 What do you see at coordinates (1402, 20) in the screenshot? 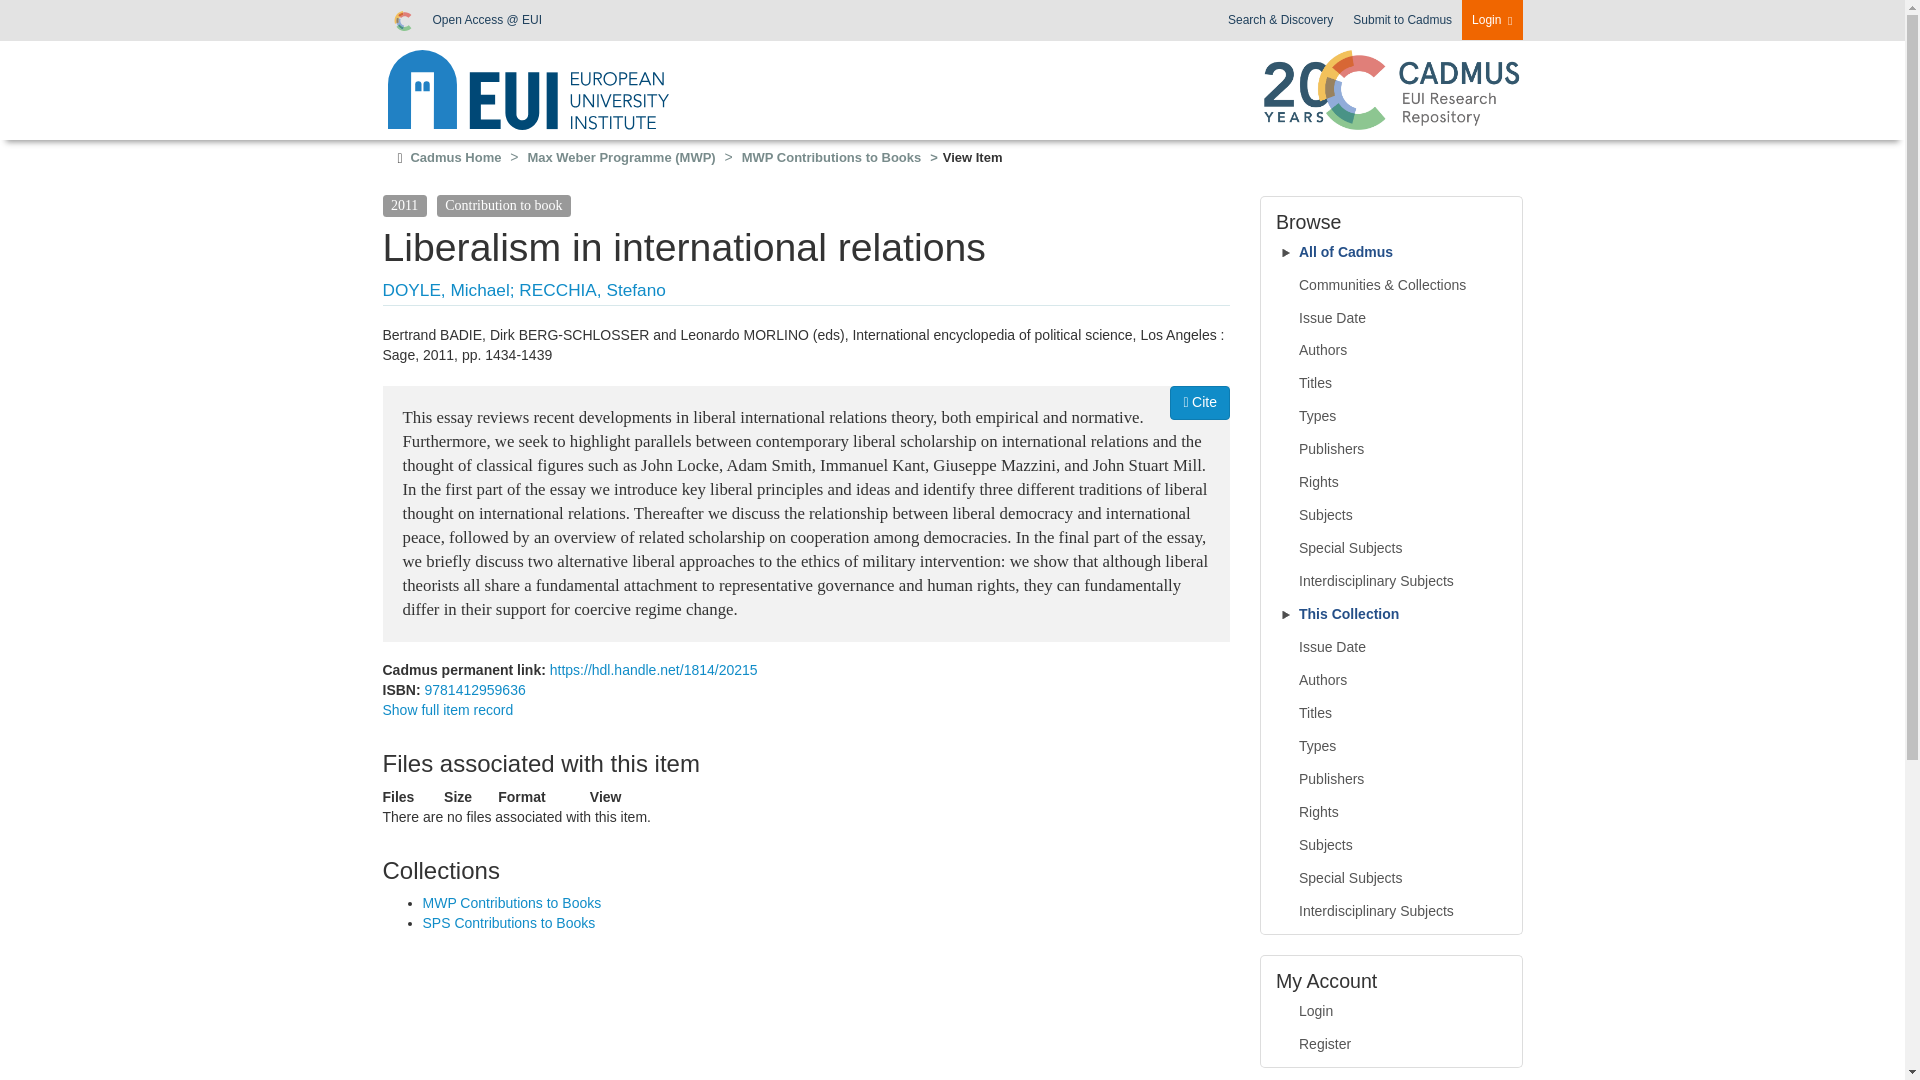
I see `Submit to Cadmus` at bounding box center [1402, 20].